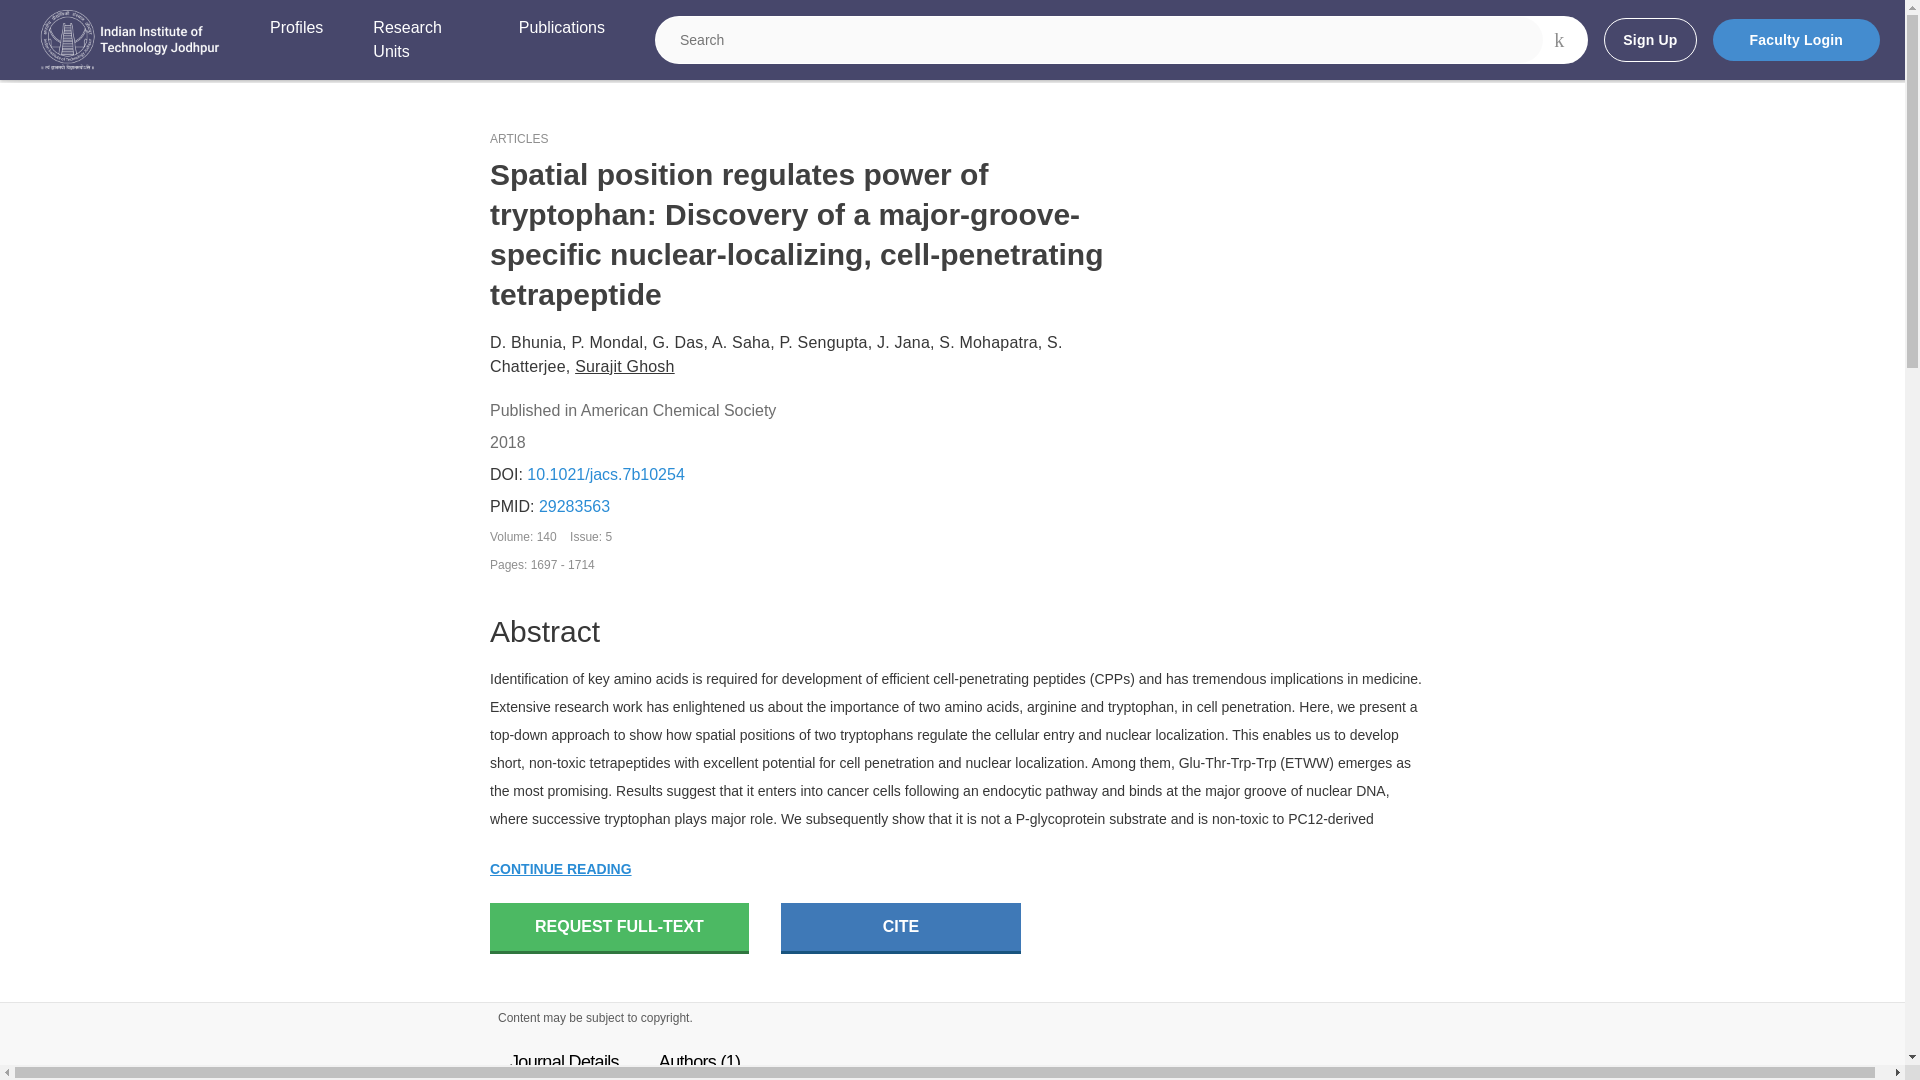  What do you see at coordinates (574, 506) in the screenshot?
I see `29283563` at bounding box center [574, 506].